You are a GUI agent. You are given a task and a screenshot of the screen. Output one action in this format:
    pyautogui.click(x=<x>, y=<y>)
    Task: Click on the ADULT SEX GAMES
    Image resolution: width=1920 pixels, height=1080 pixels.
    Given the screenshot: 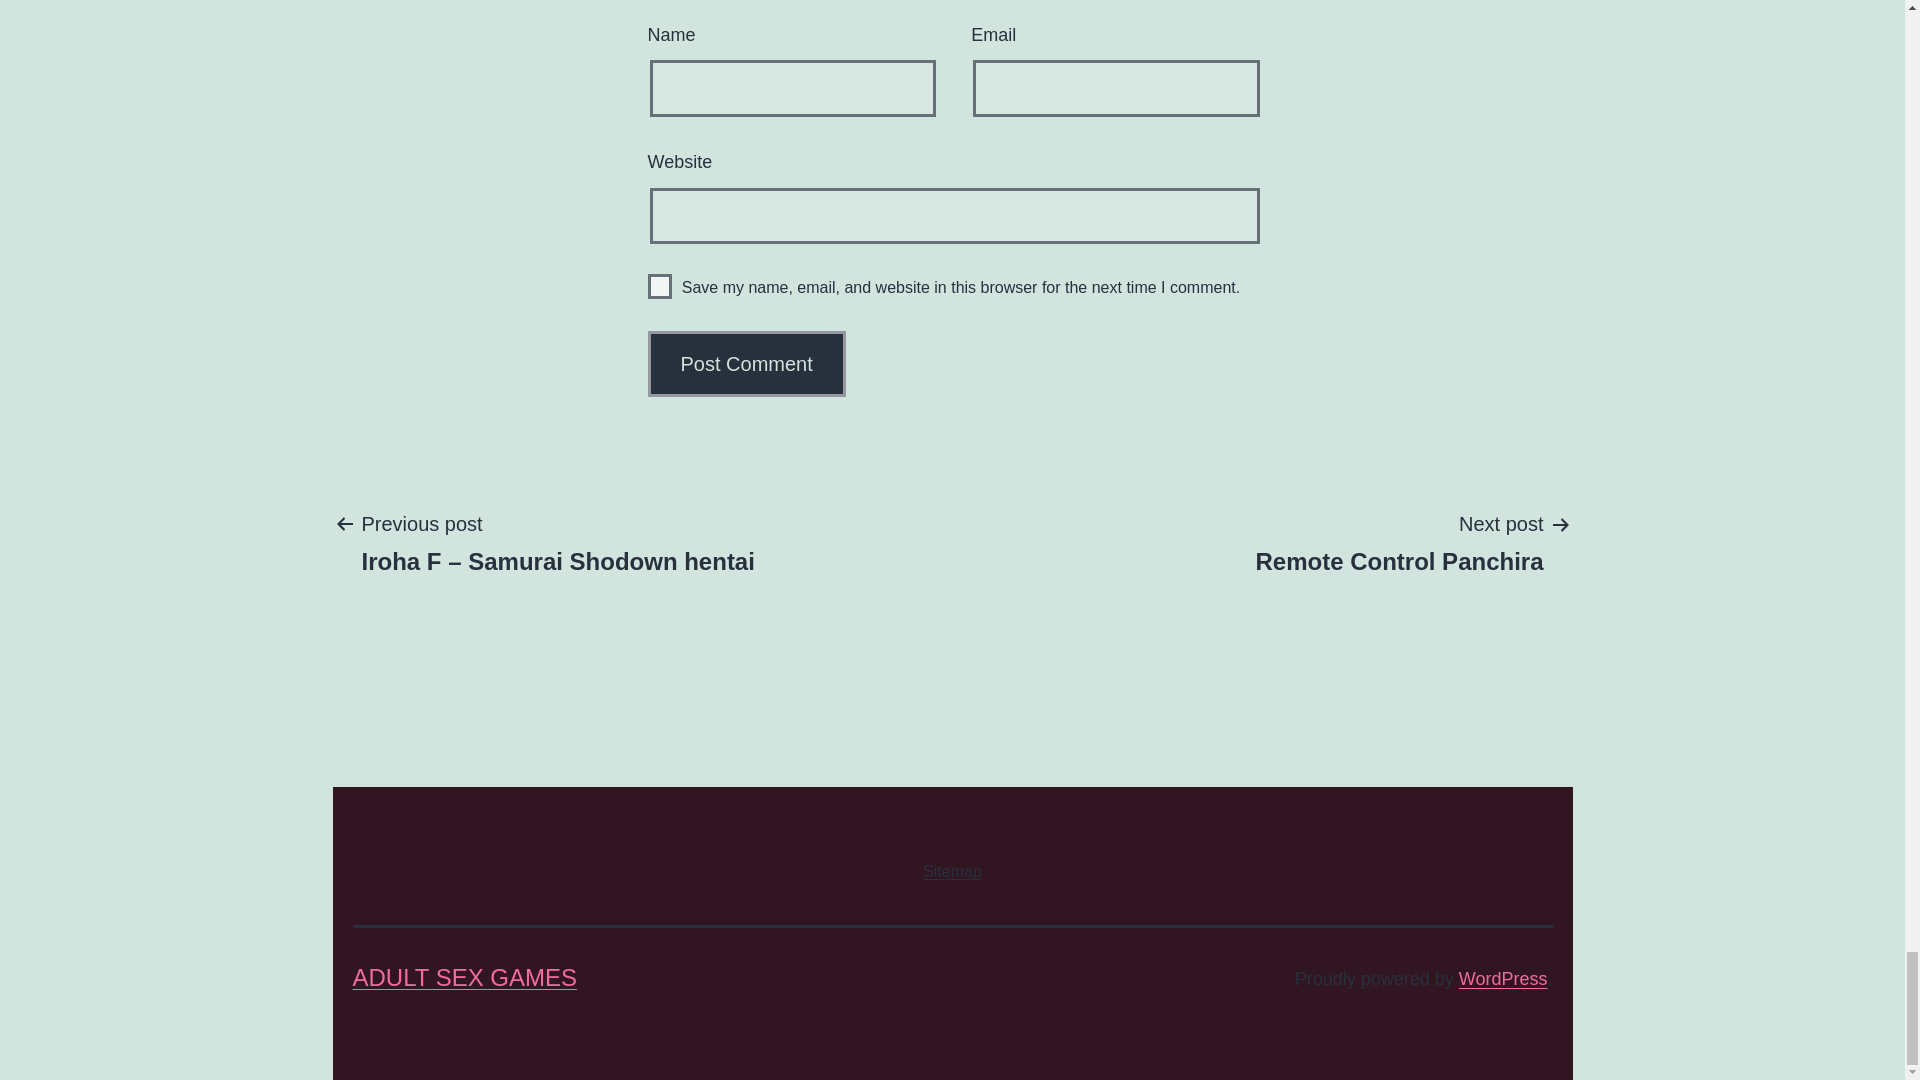 What is the action you would take?
    pyautogui.click(x=747, y=364)
    